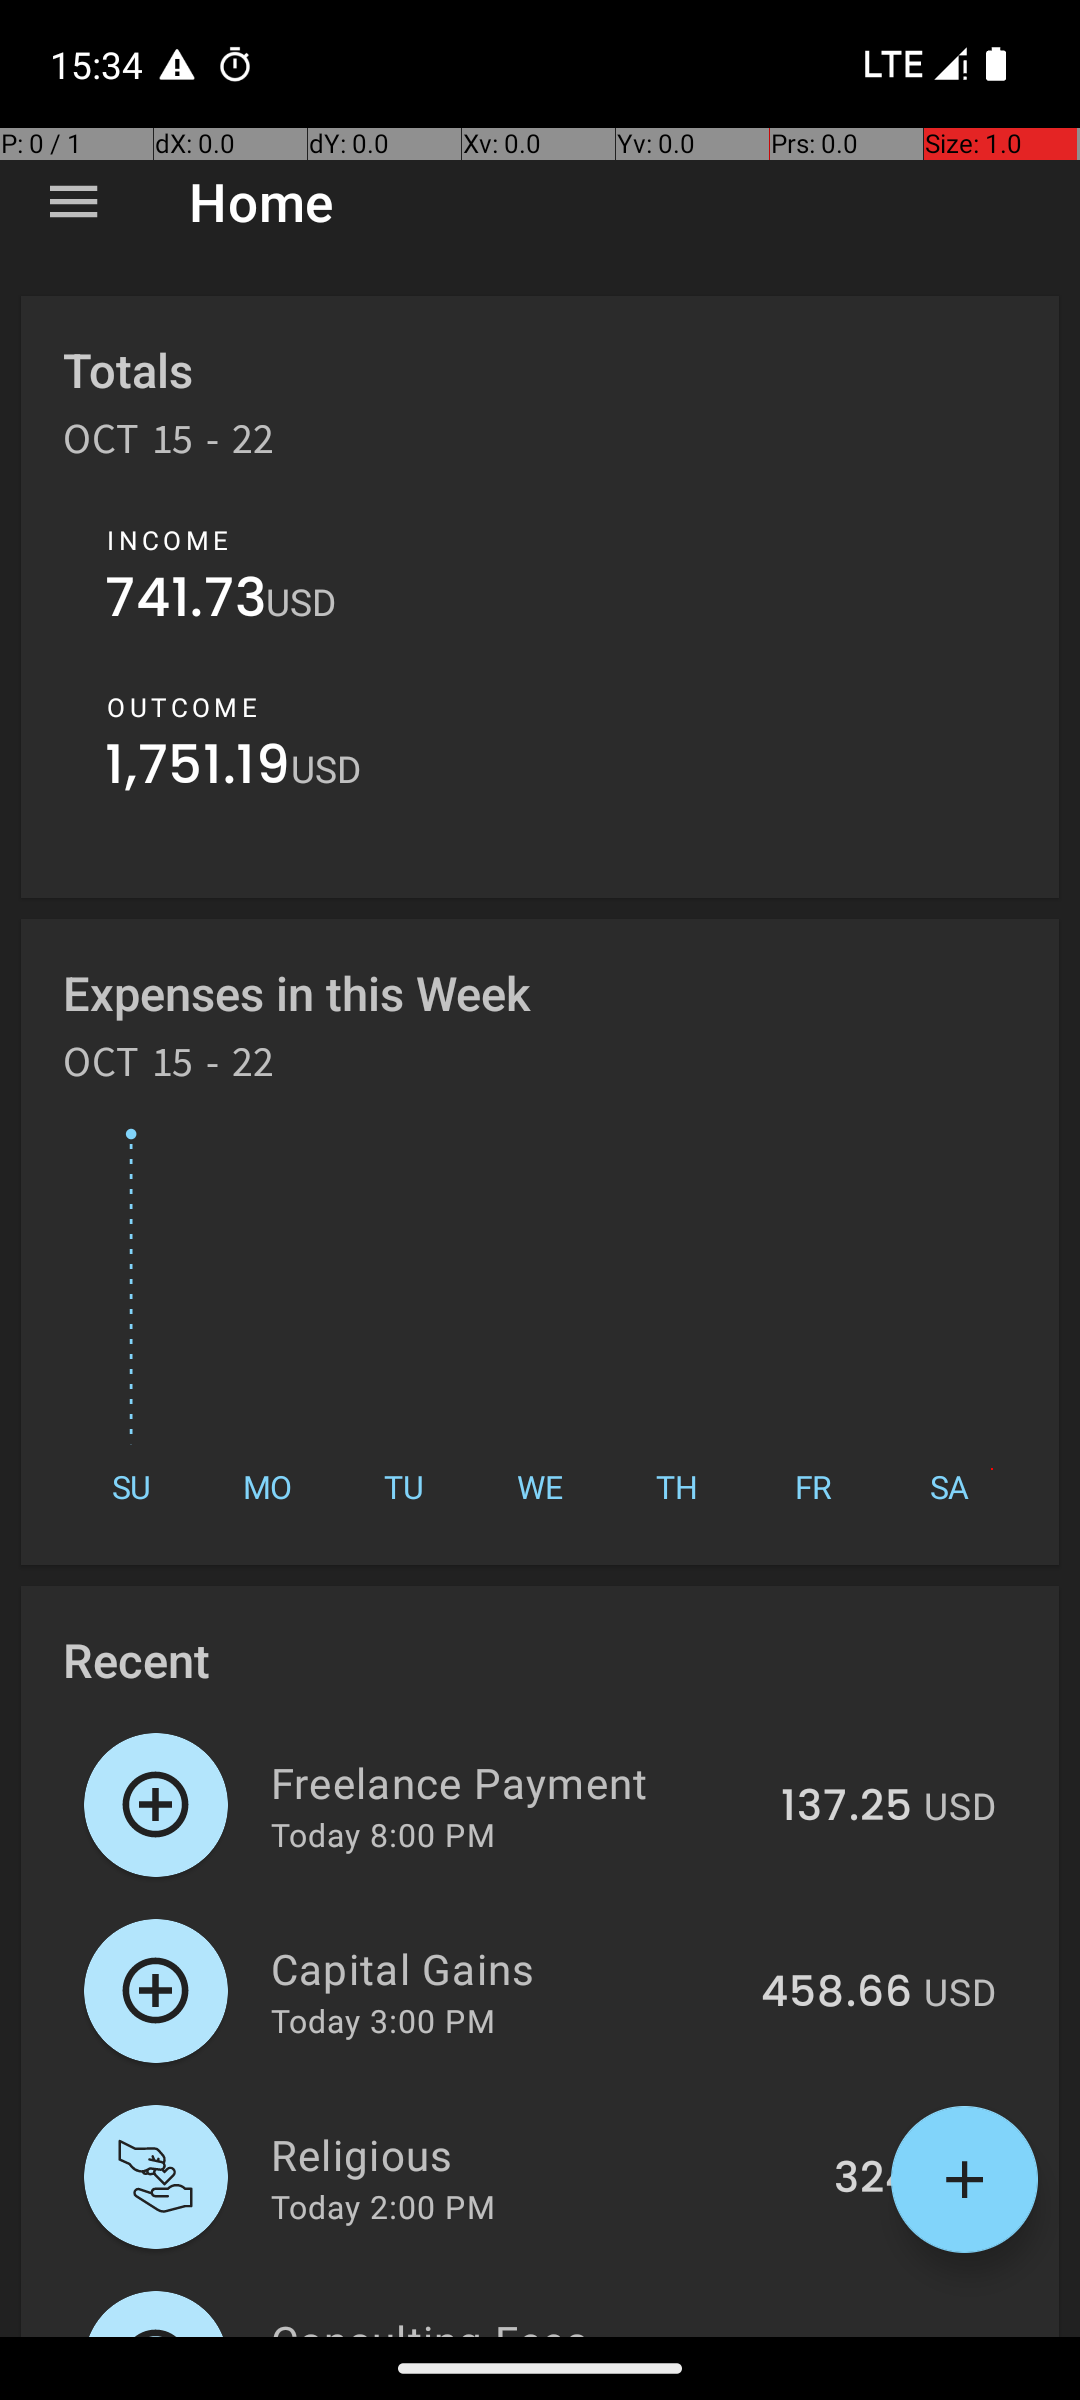 The height and width of the screenshot is (2400, 1080). Describe the element at coordinates (186, 602) in the screenshot. I see `741.73` at that location.